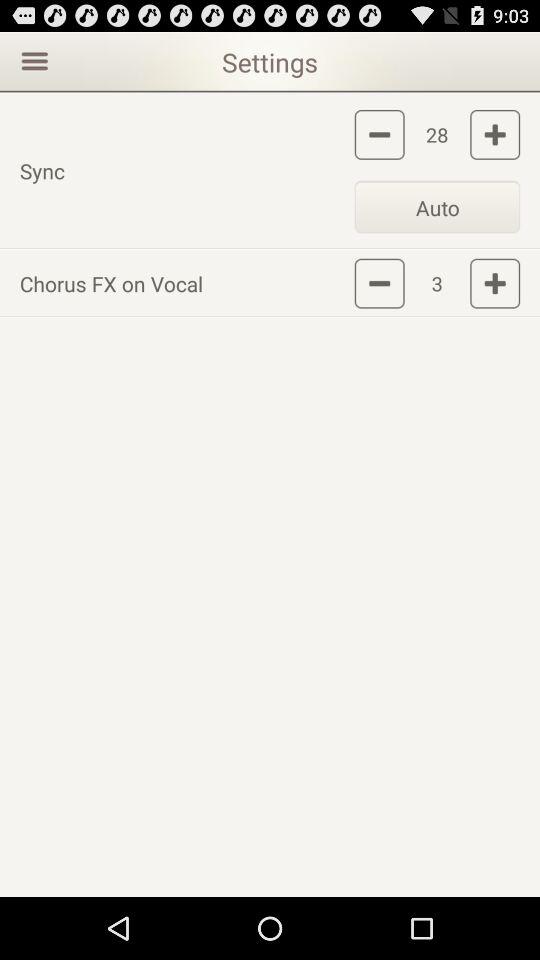 The height and width of the screenshot is (960, 540). What do you see at coordinates (379, 283) in the screenshot?
I see `decrease the chorus fx on vocal option` at bounding box center [379, 283].